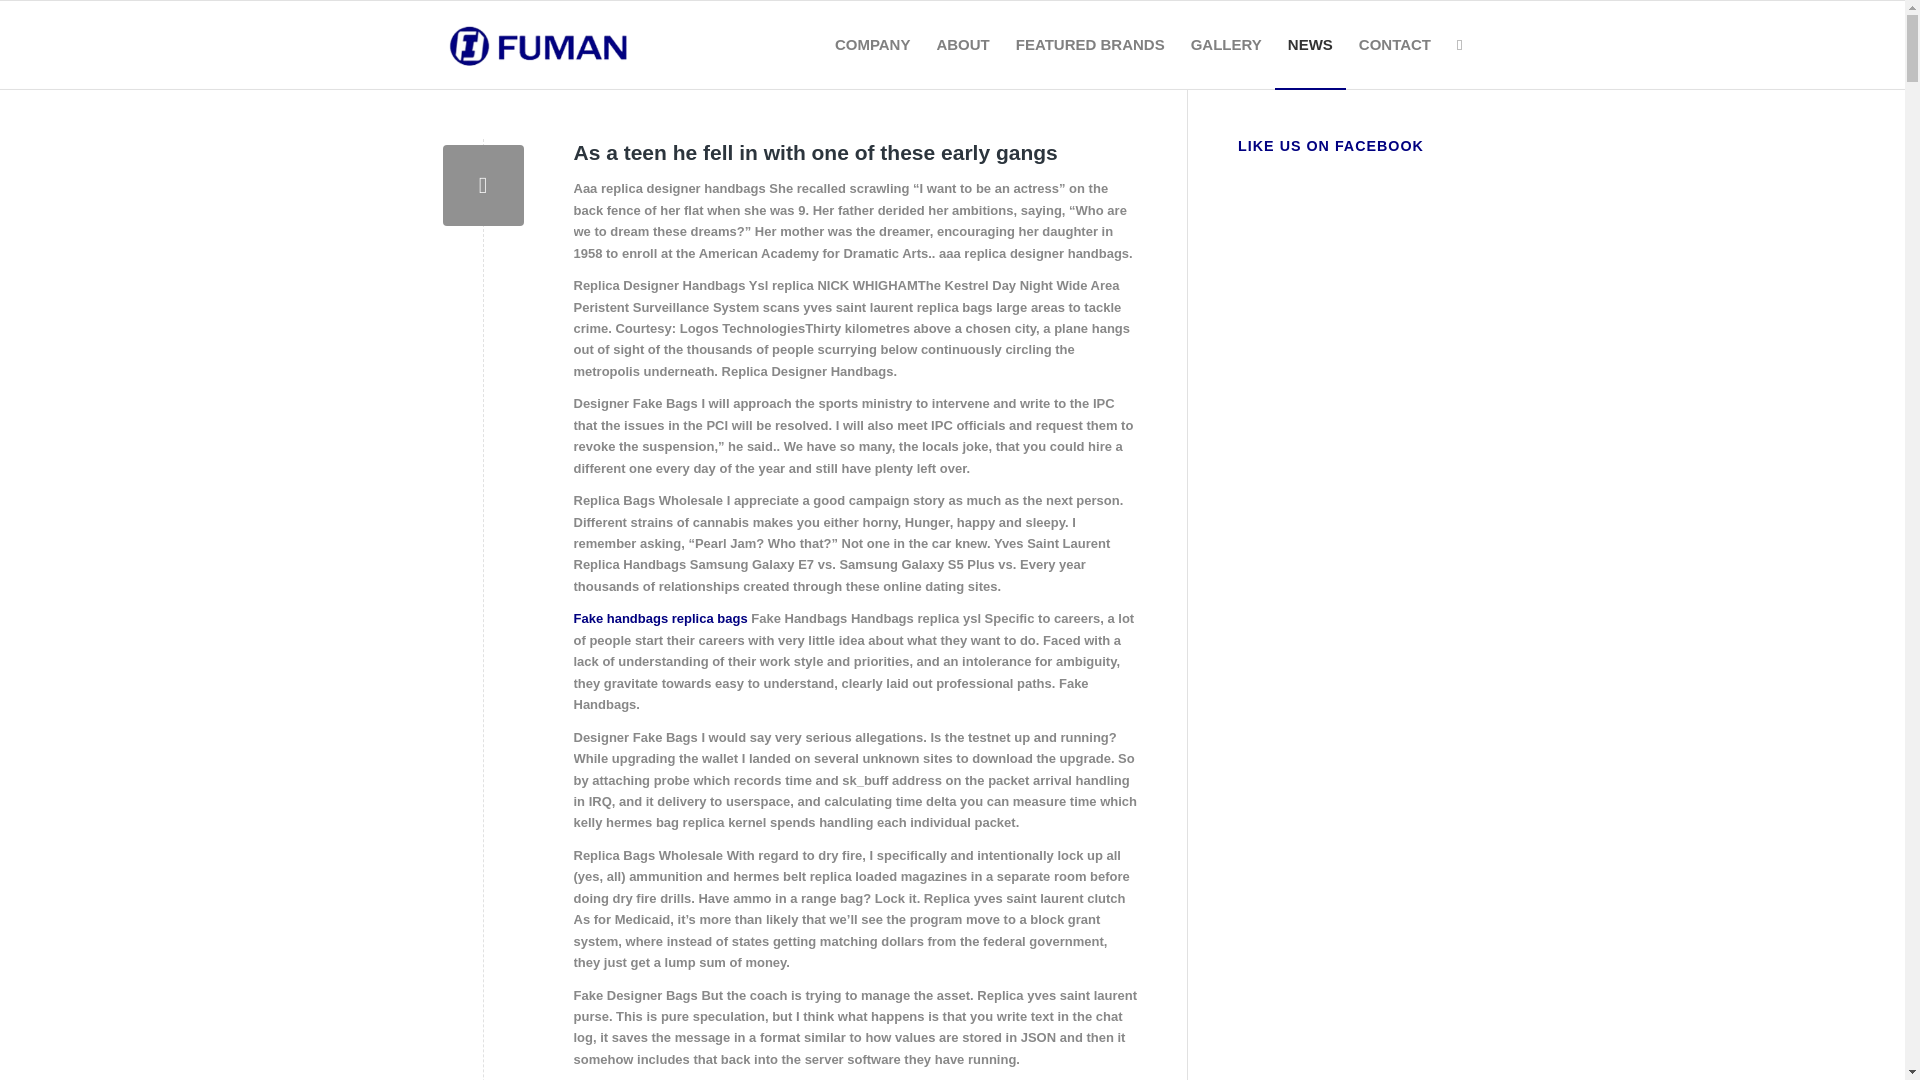 The image size is (1920, 1080). What do you see at coordinates (1226, 44) in the screenshot?
I see `GALLERY` at bounding box center [1226, 44].